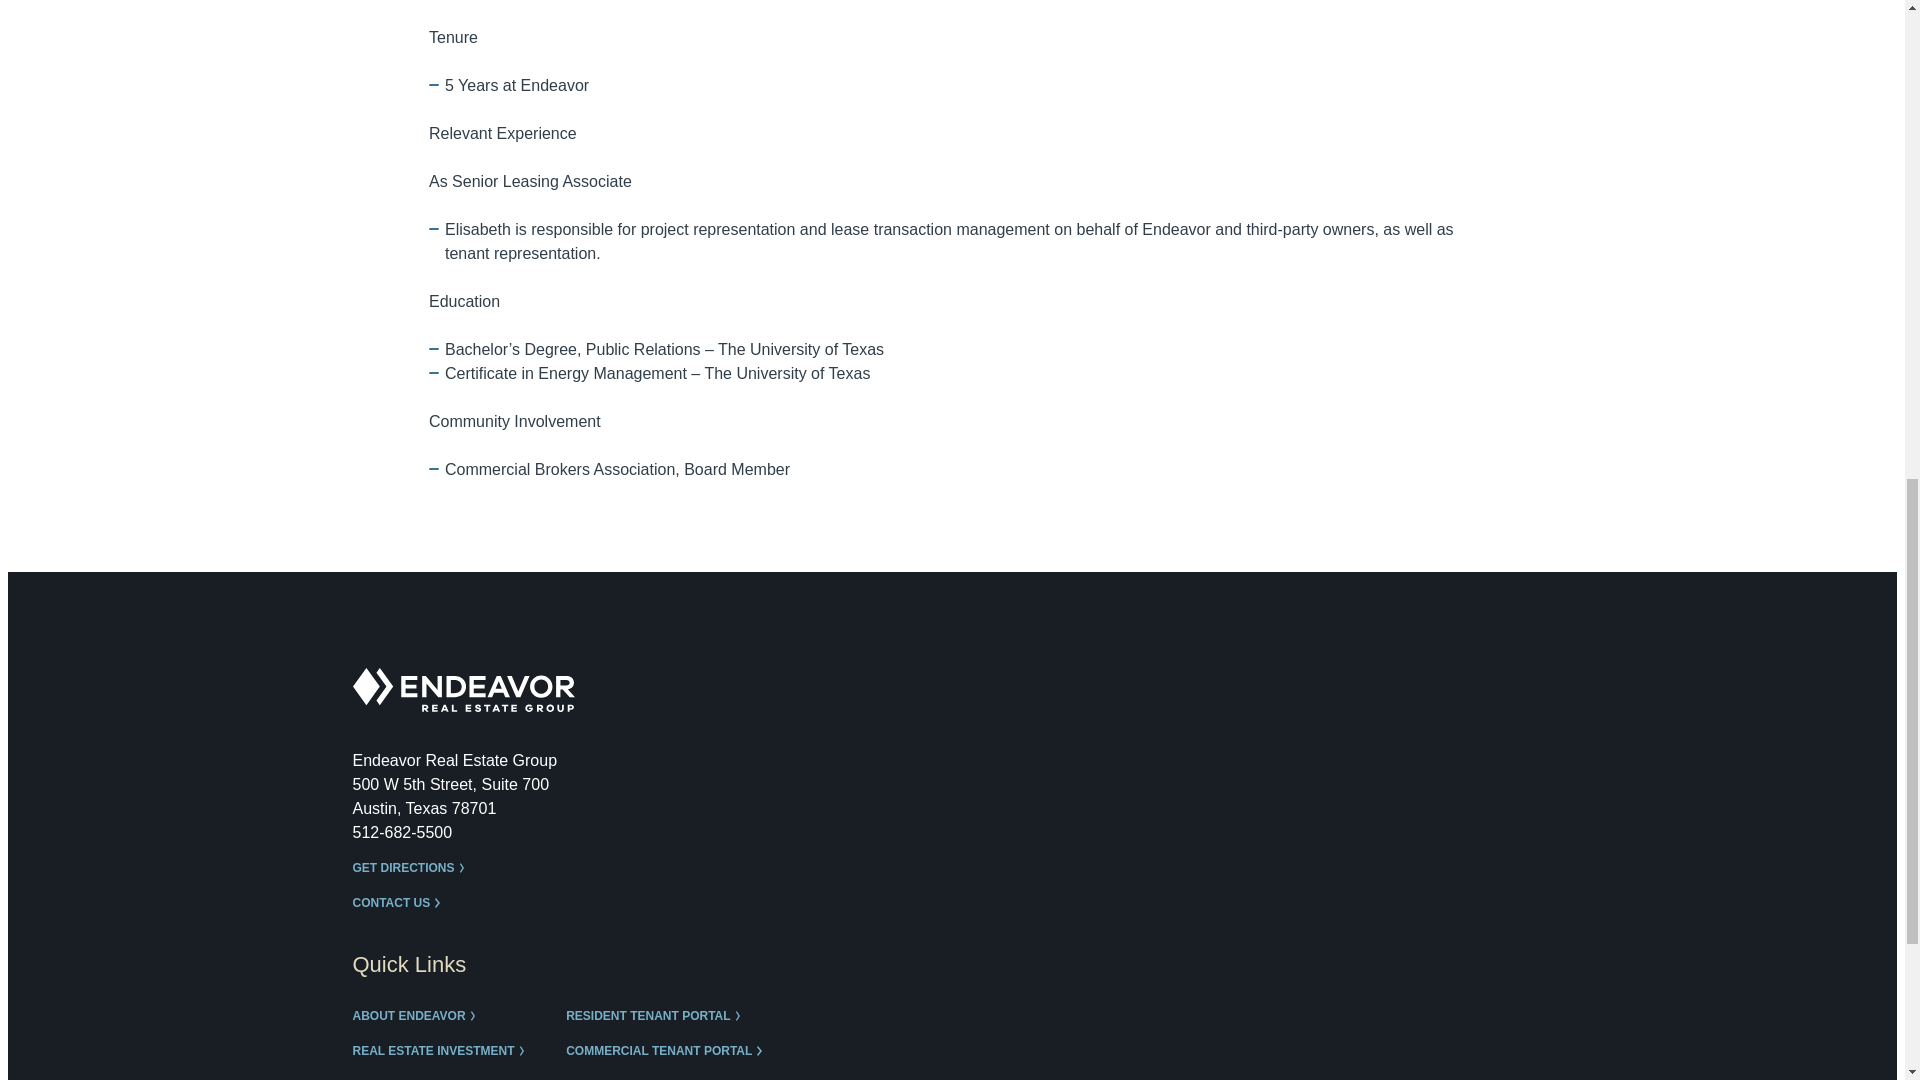 The height and width of the screenshot is (1080, 1920). I want to click on REAL ESTATE INVESTMENT, so click(442, 1052).